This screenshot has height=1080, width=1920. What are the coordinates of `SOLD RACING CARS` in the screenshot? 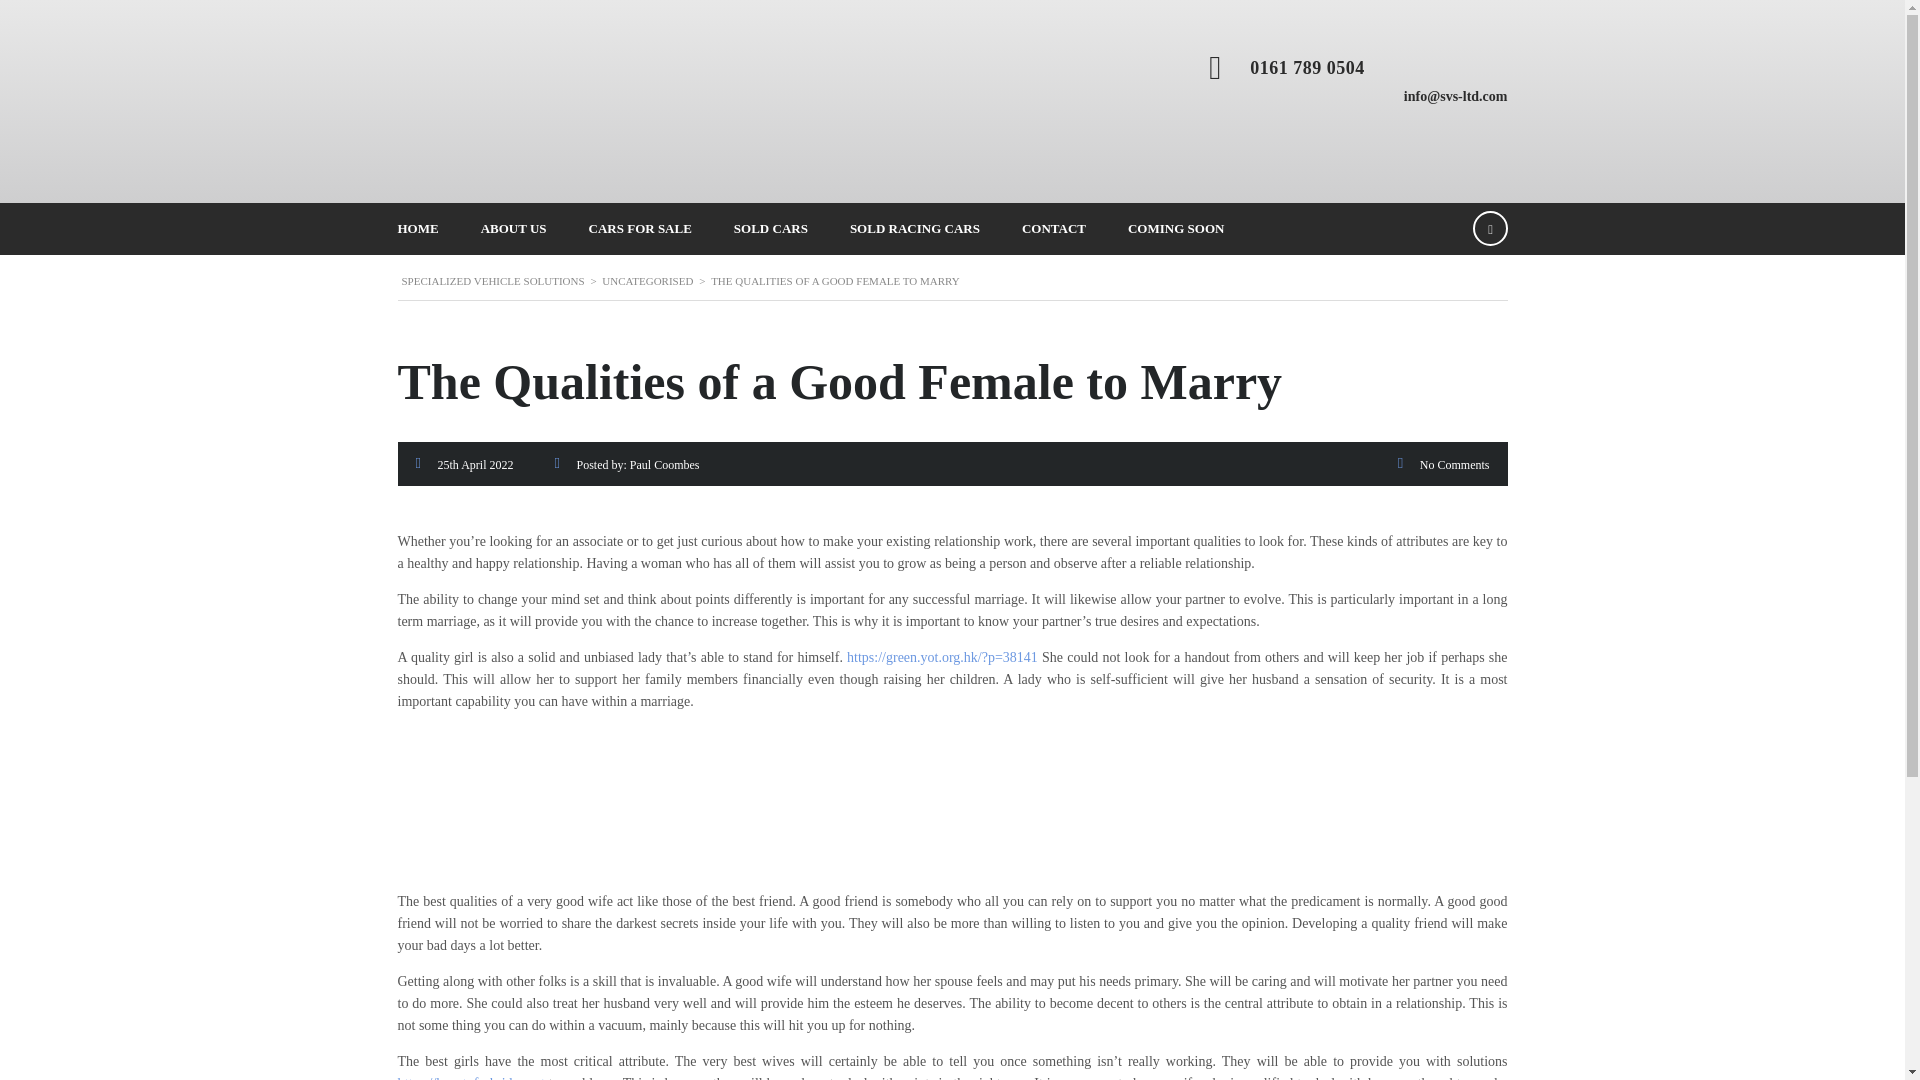 It's located at (914, 228).